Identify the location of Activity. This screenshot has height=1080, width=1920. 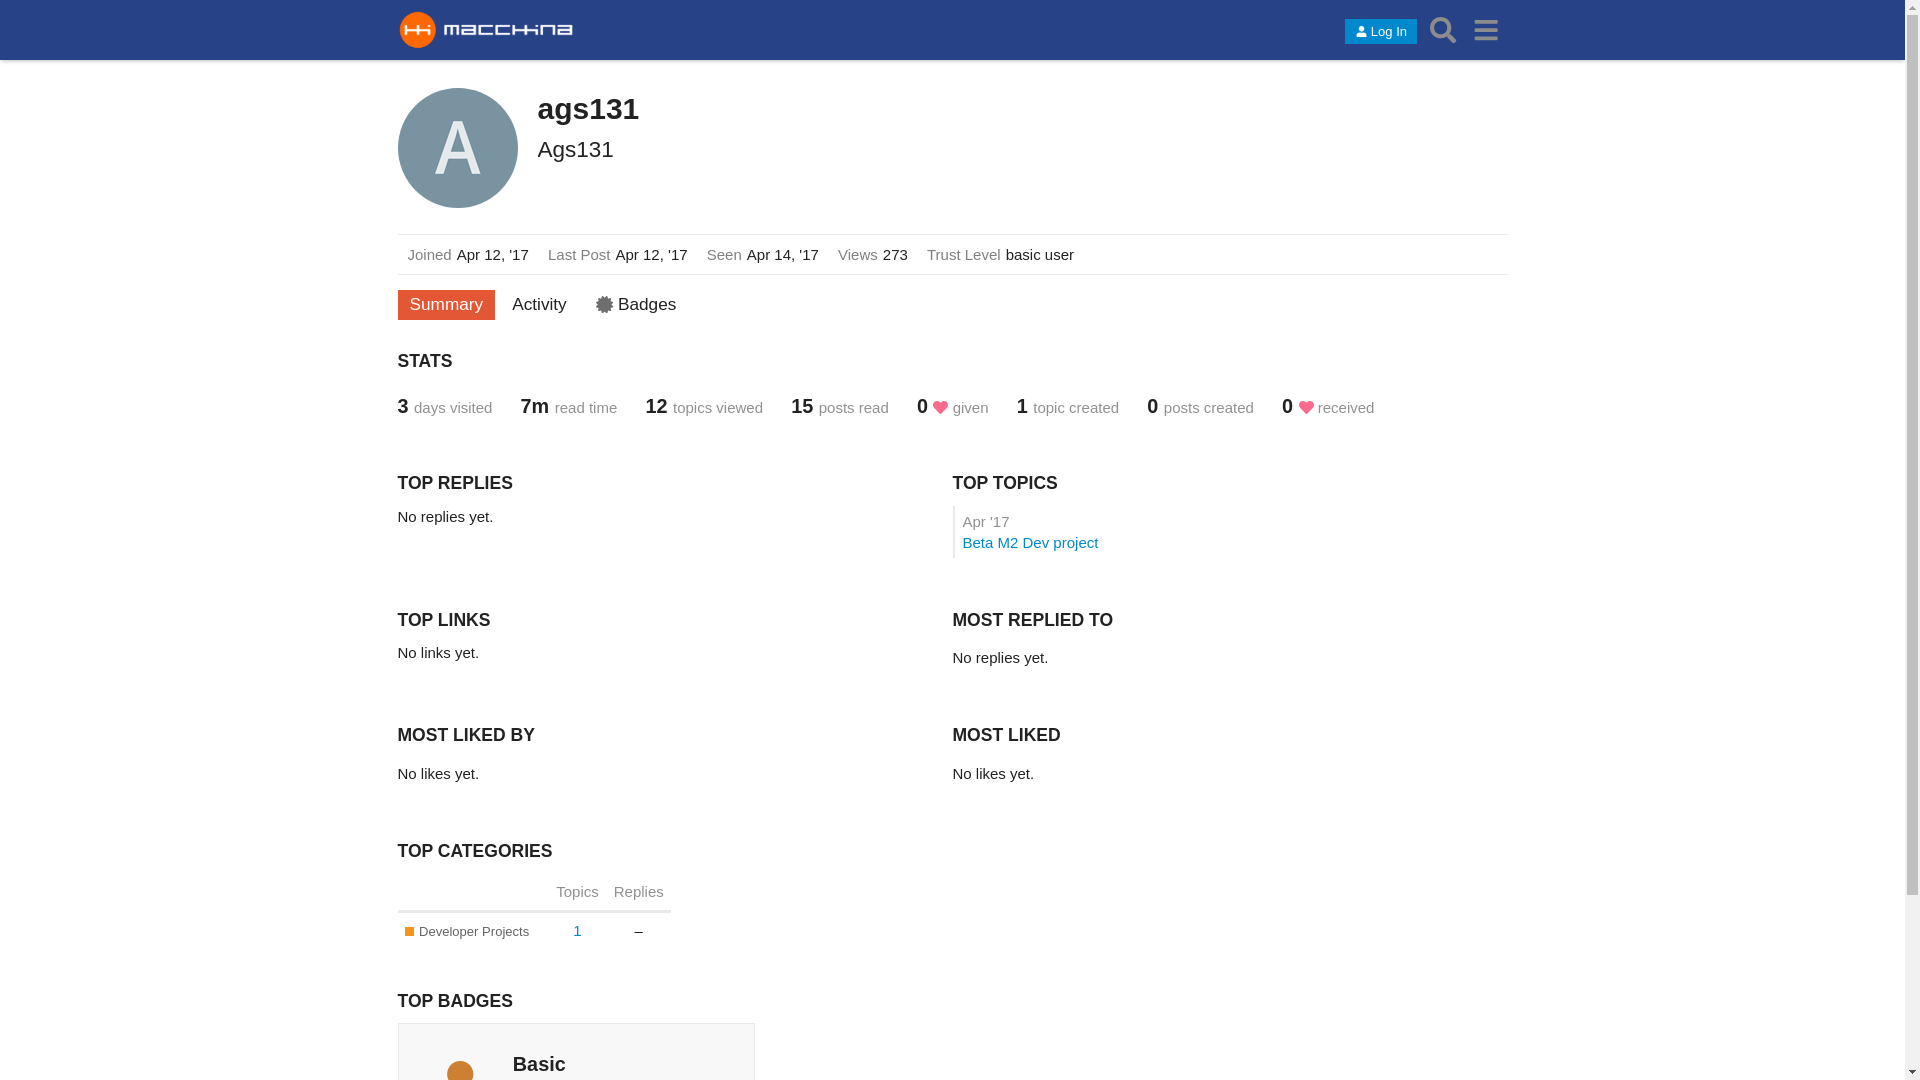
(540, 305).